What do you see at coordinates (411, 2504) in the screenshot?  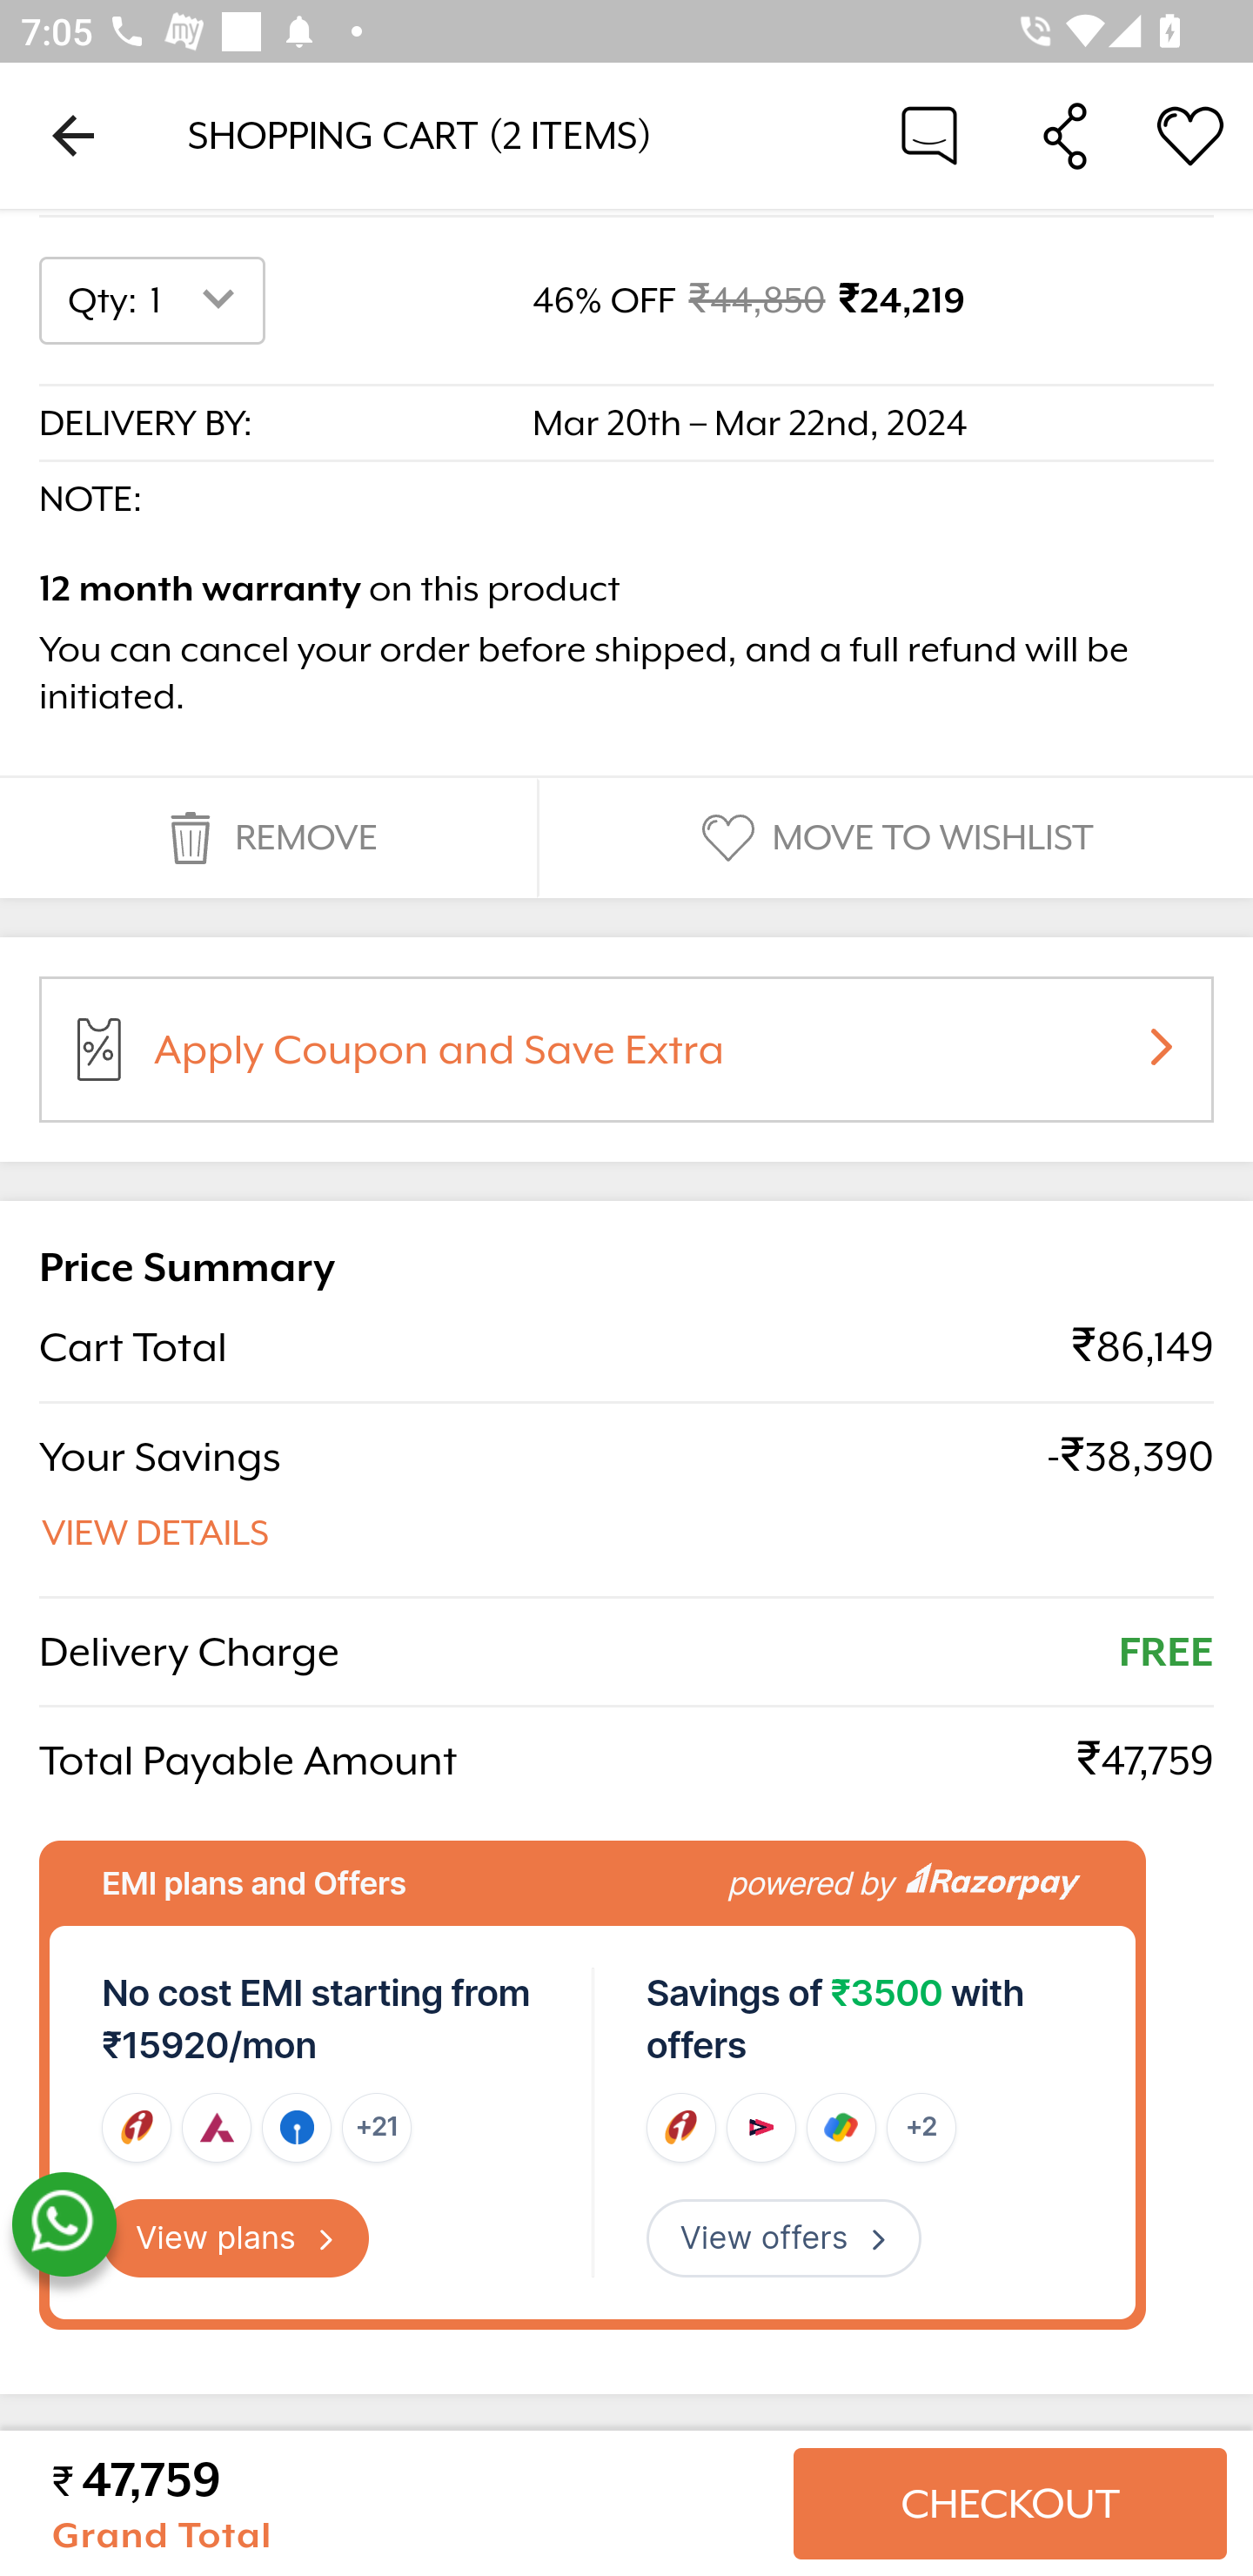 I see `₹ 47,759 Grand Total` at bounding box center [411, 2504].